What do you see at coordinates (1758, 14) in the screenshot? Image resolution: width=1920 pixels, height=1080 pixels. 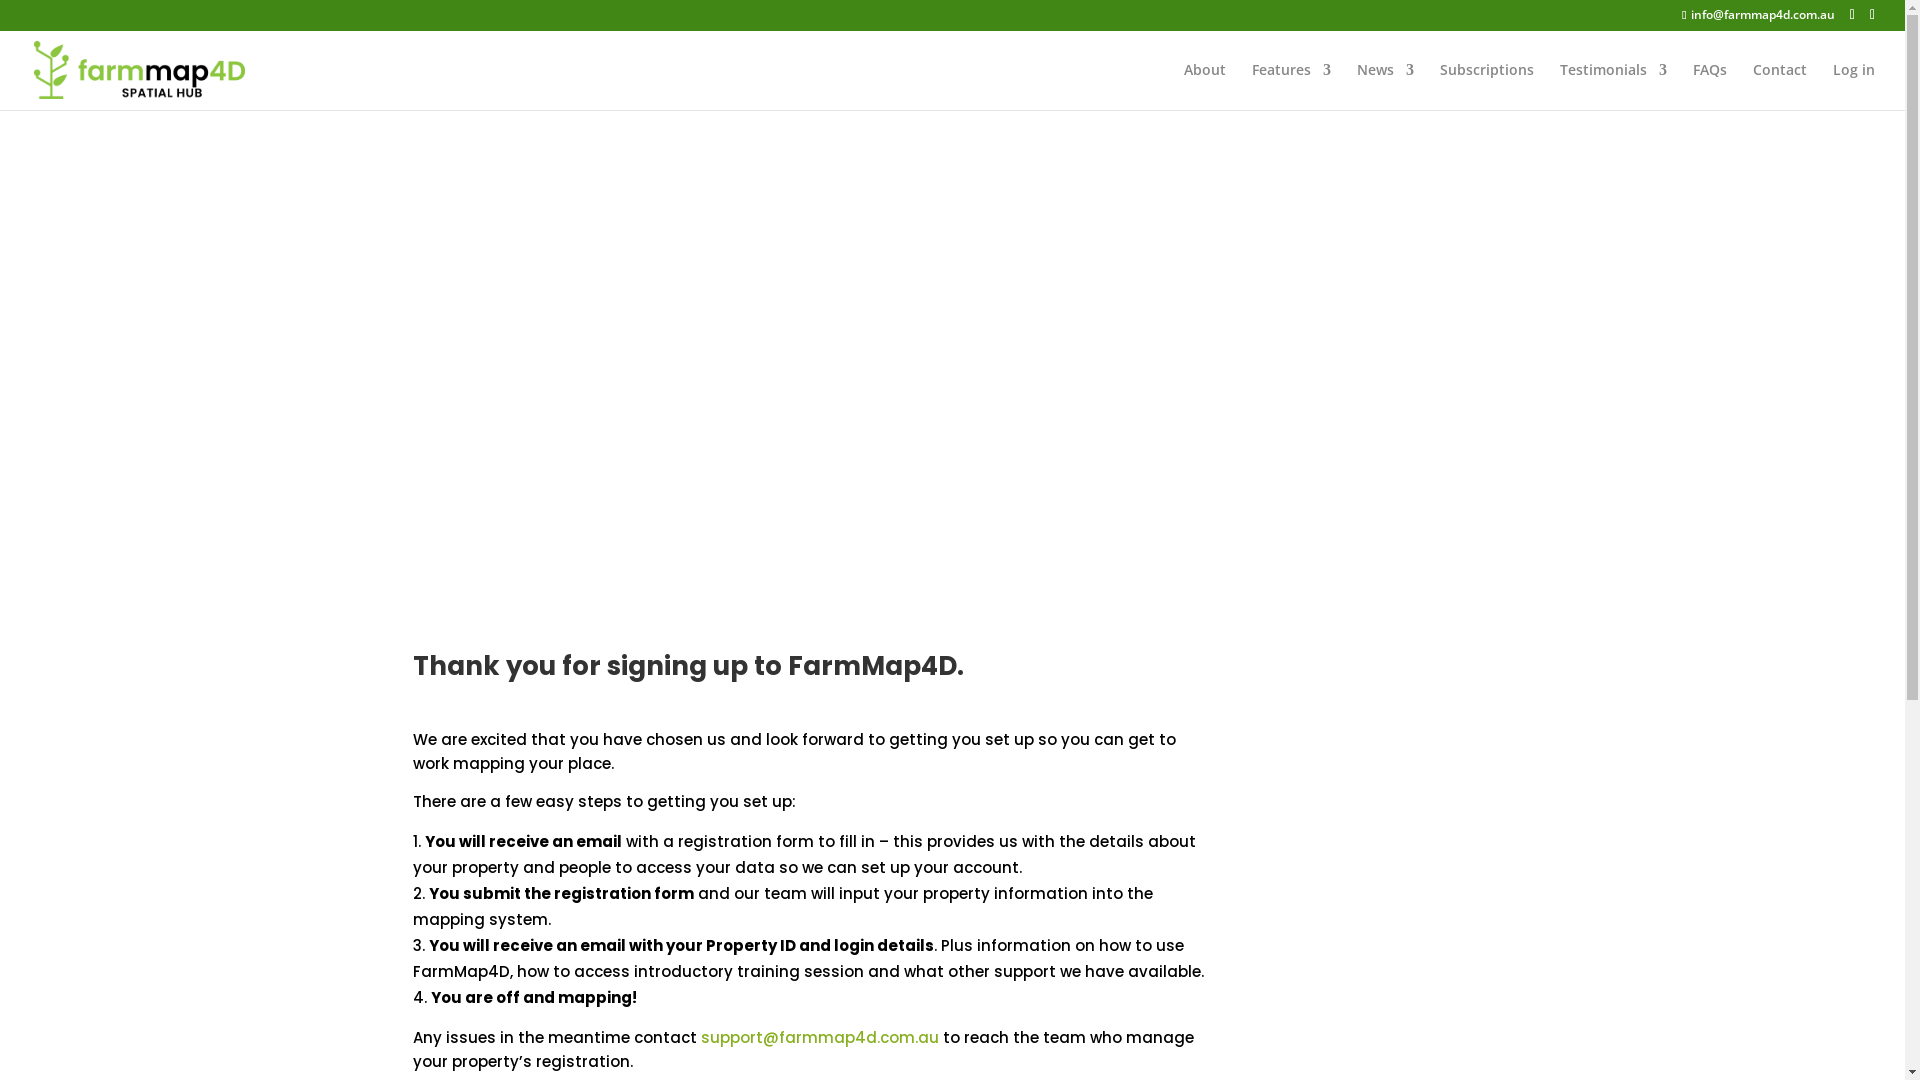 I see `info@farmmap4d.com.au` at bounding box center [1758, 14].